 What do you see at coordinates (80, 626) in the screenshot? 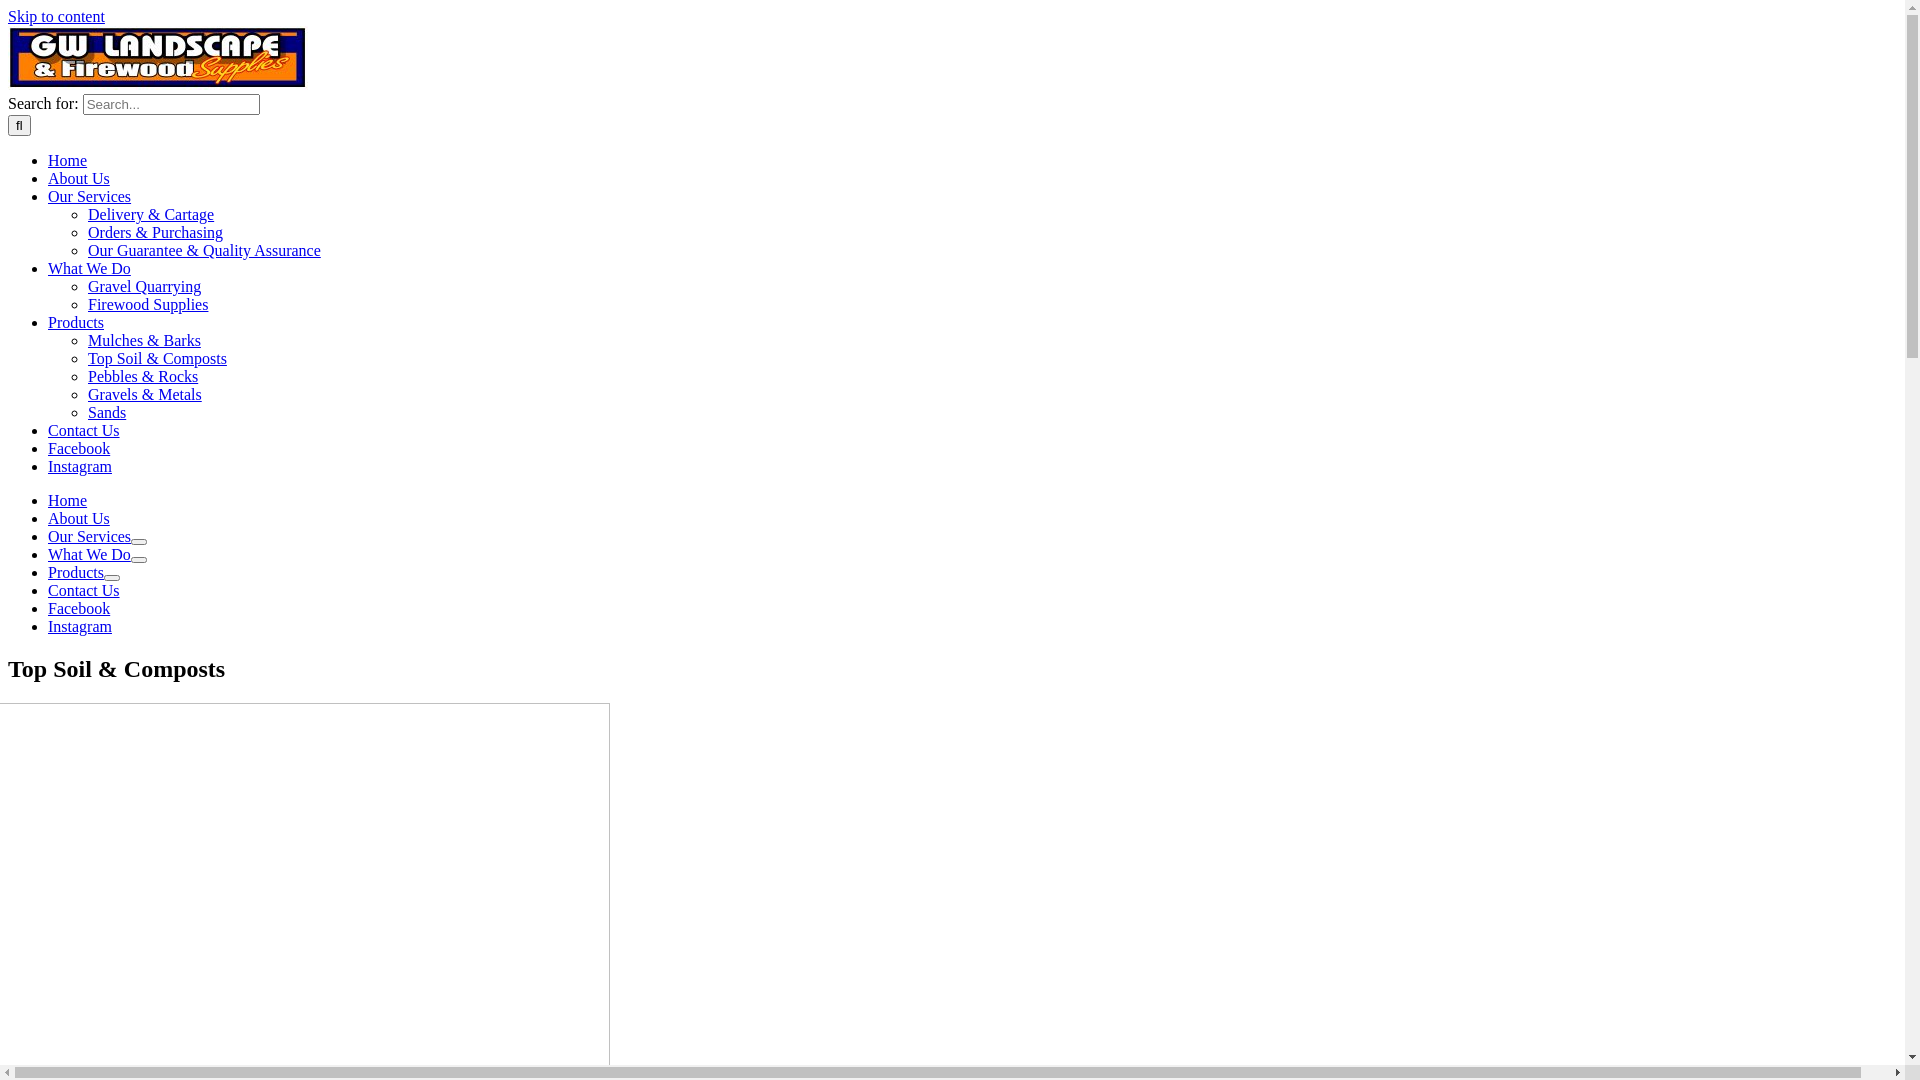
I see `Instagram` at bounding box center [80, 626].